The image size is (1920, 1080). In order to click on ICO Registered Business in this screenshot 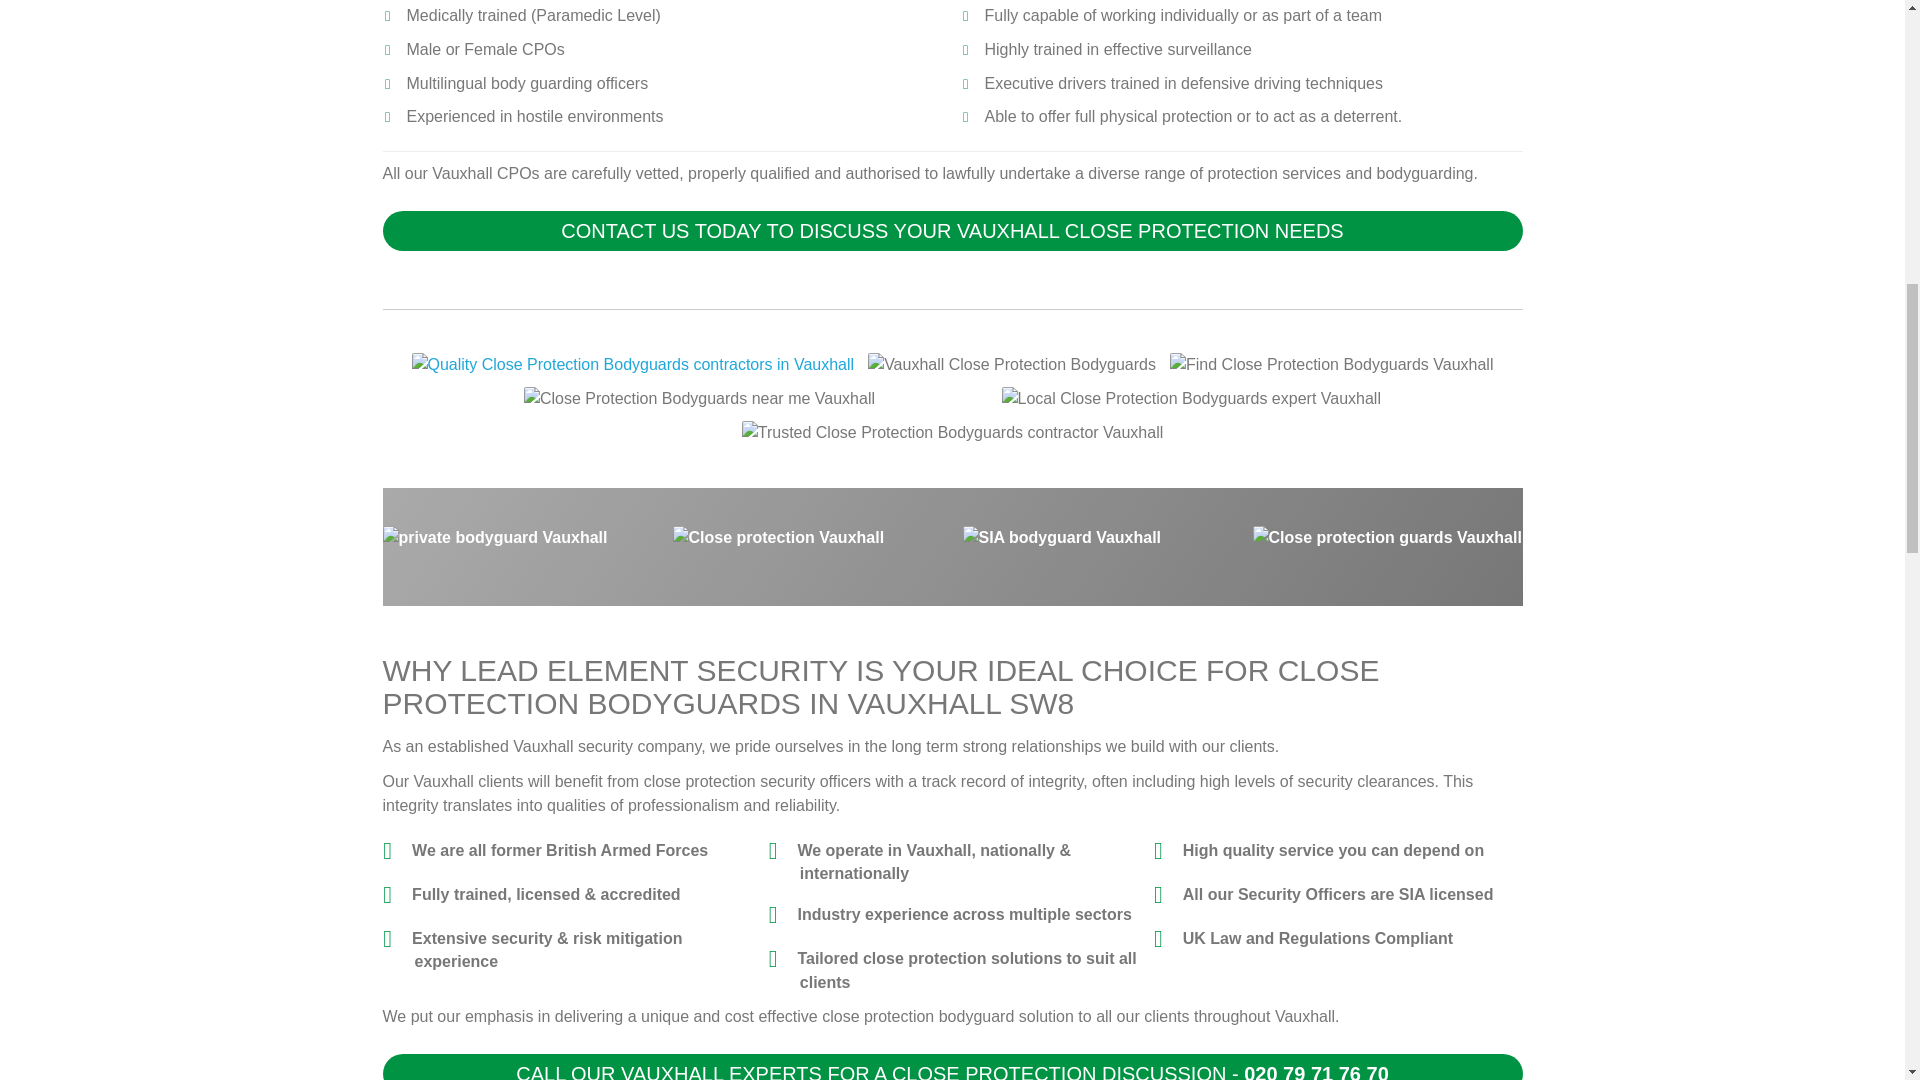, I will do `click(700, 398)`.